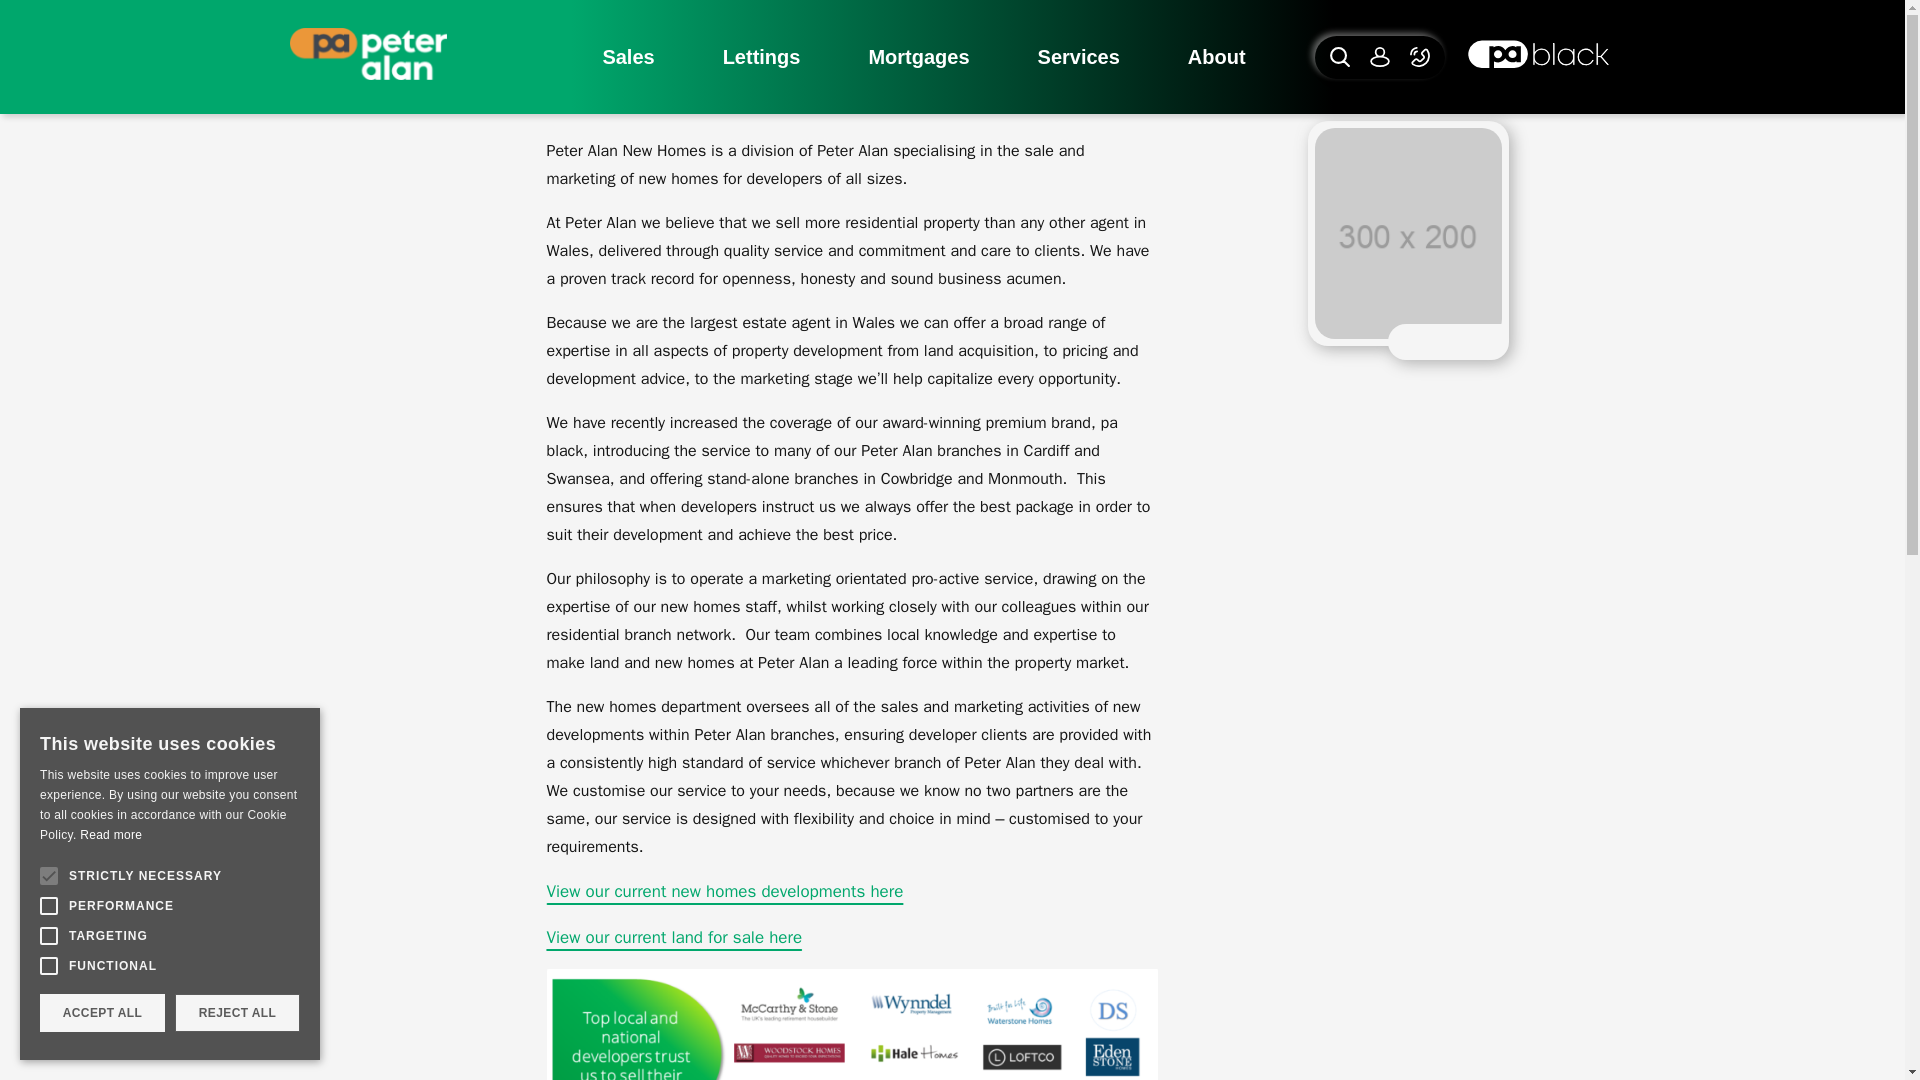  What do you see at coordinates (628, 58) in the screenshot?
I see `Sales` at bounding box center [628, 58].